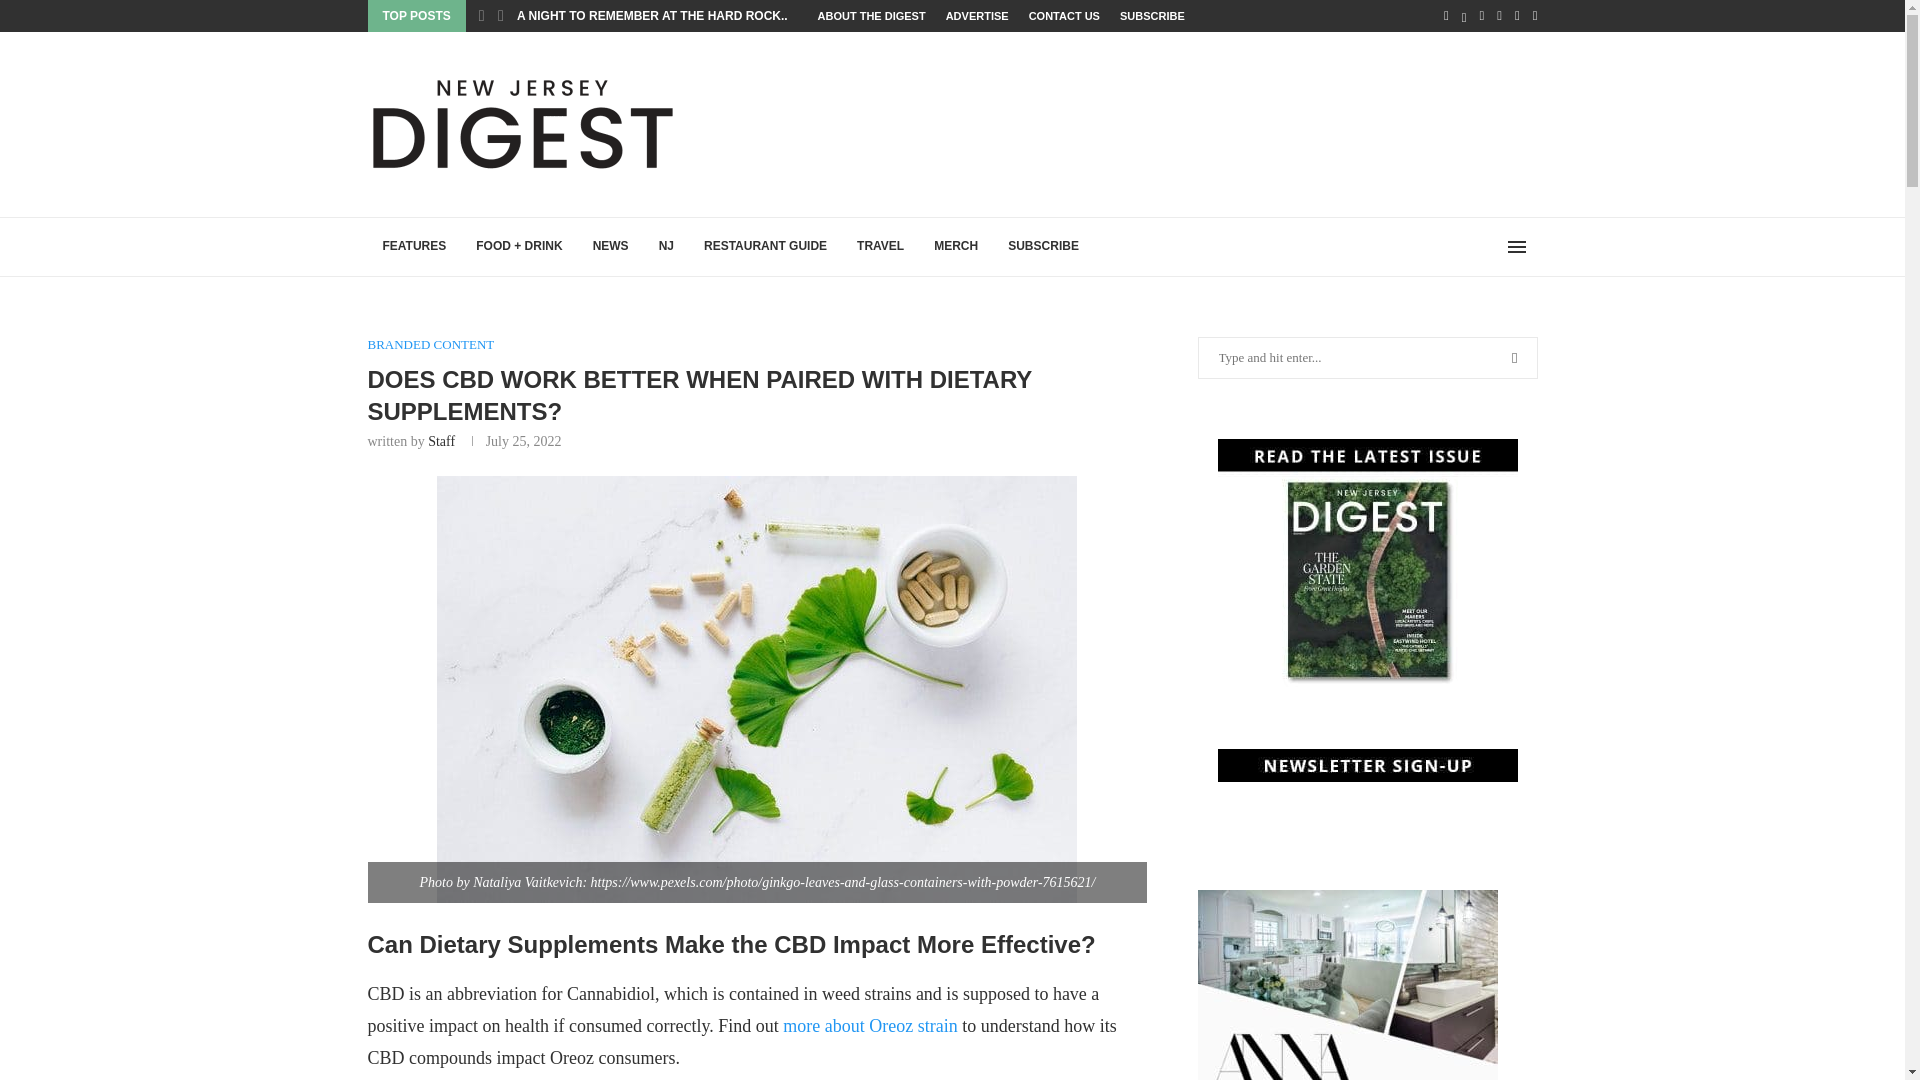  Describe the element at coordinates (432, 344) in the screenshot. I see `BRANDED CONTENT` at that location.